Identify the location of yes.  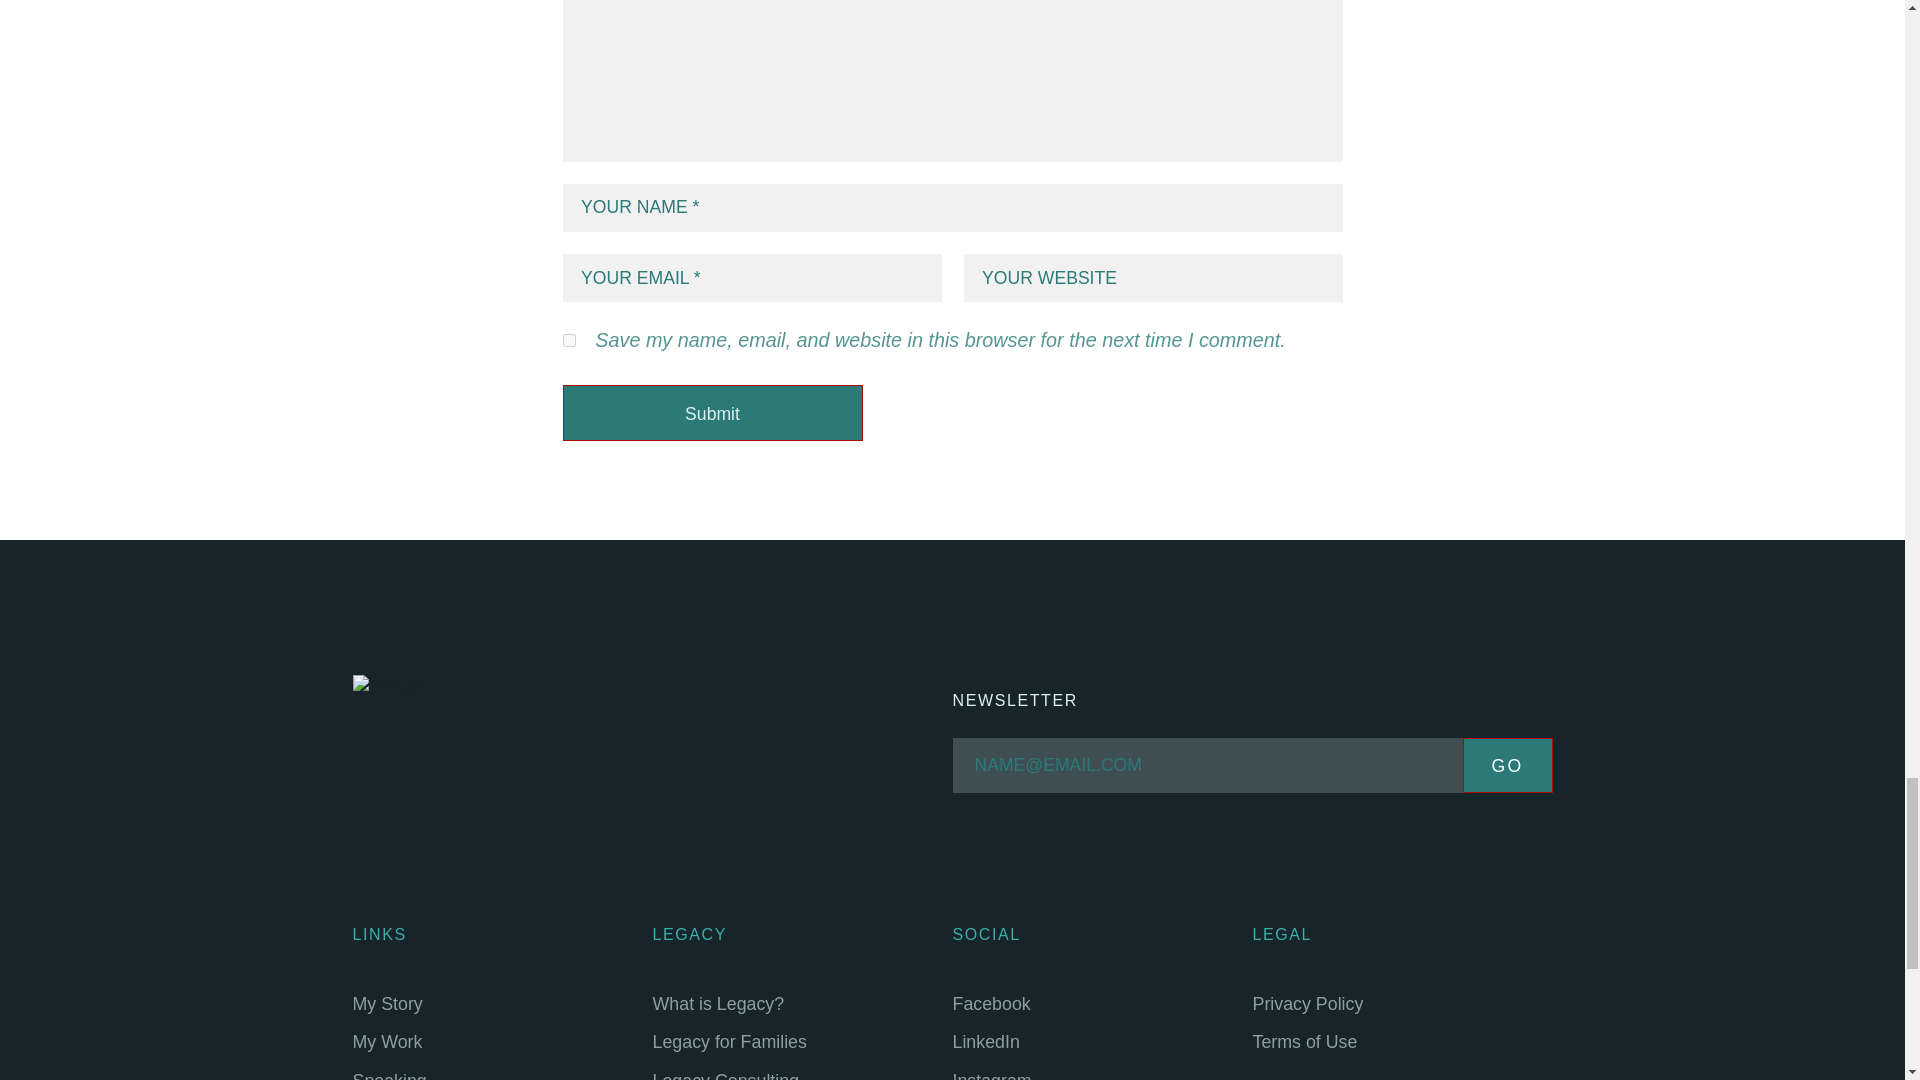
(568, 340).